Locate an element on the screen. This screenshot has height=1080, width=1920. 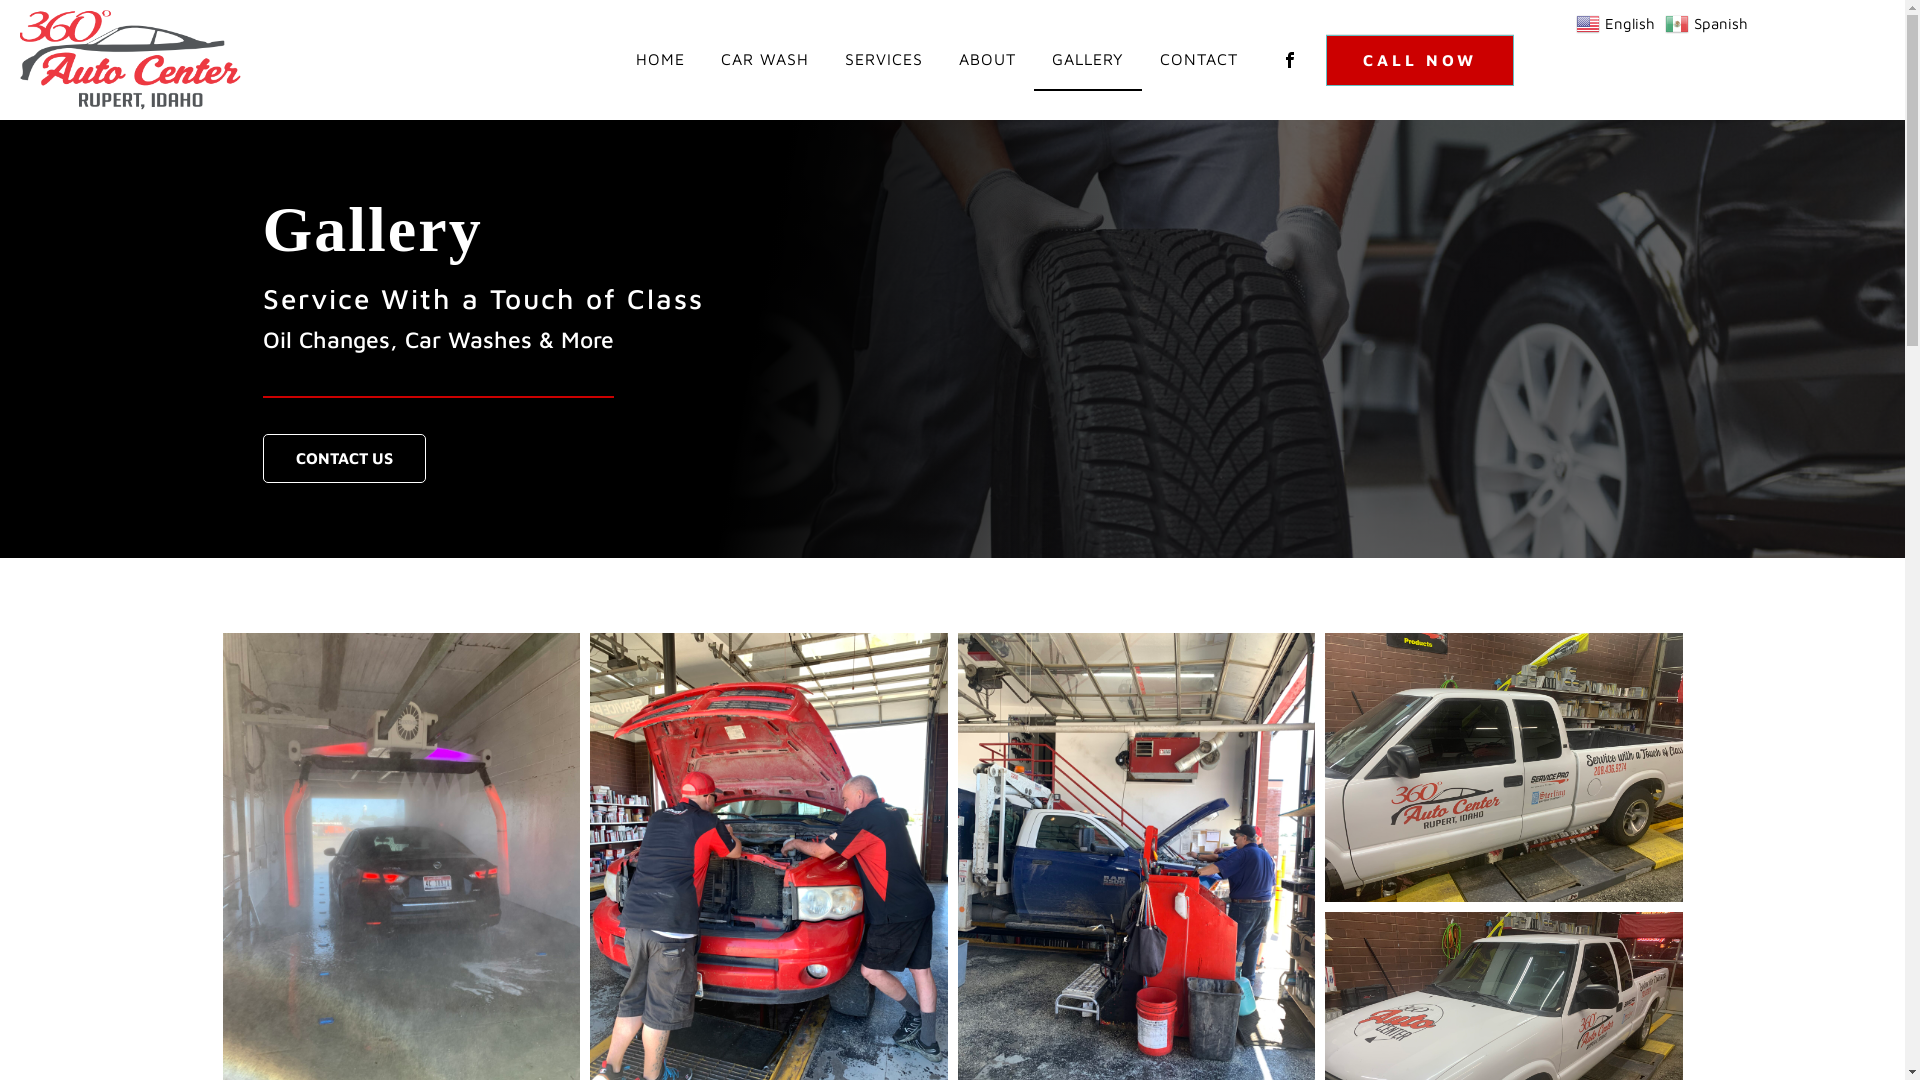
CONTACT is located at coordinates (1199, 60).